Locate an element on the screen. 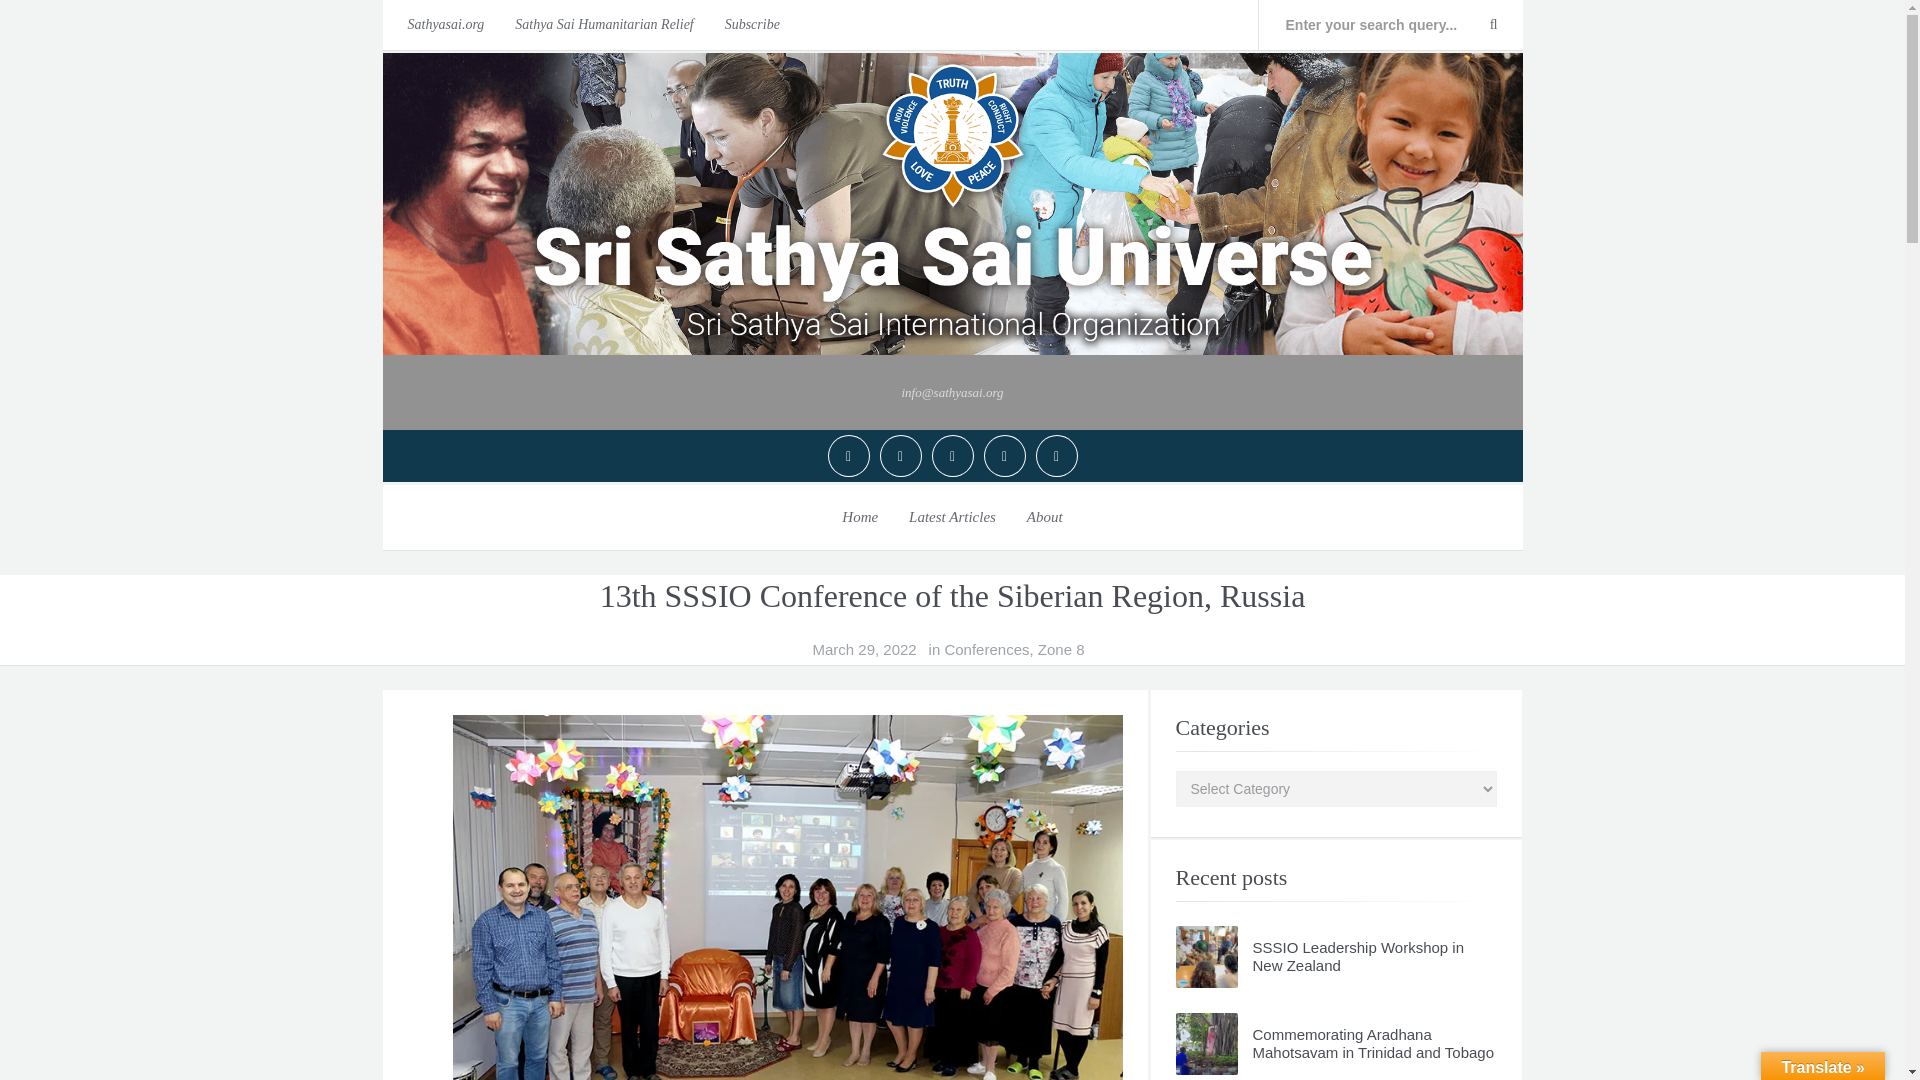 This screenshot has width=1920, height=1080. About is located at coordinates (1044, 516).